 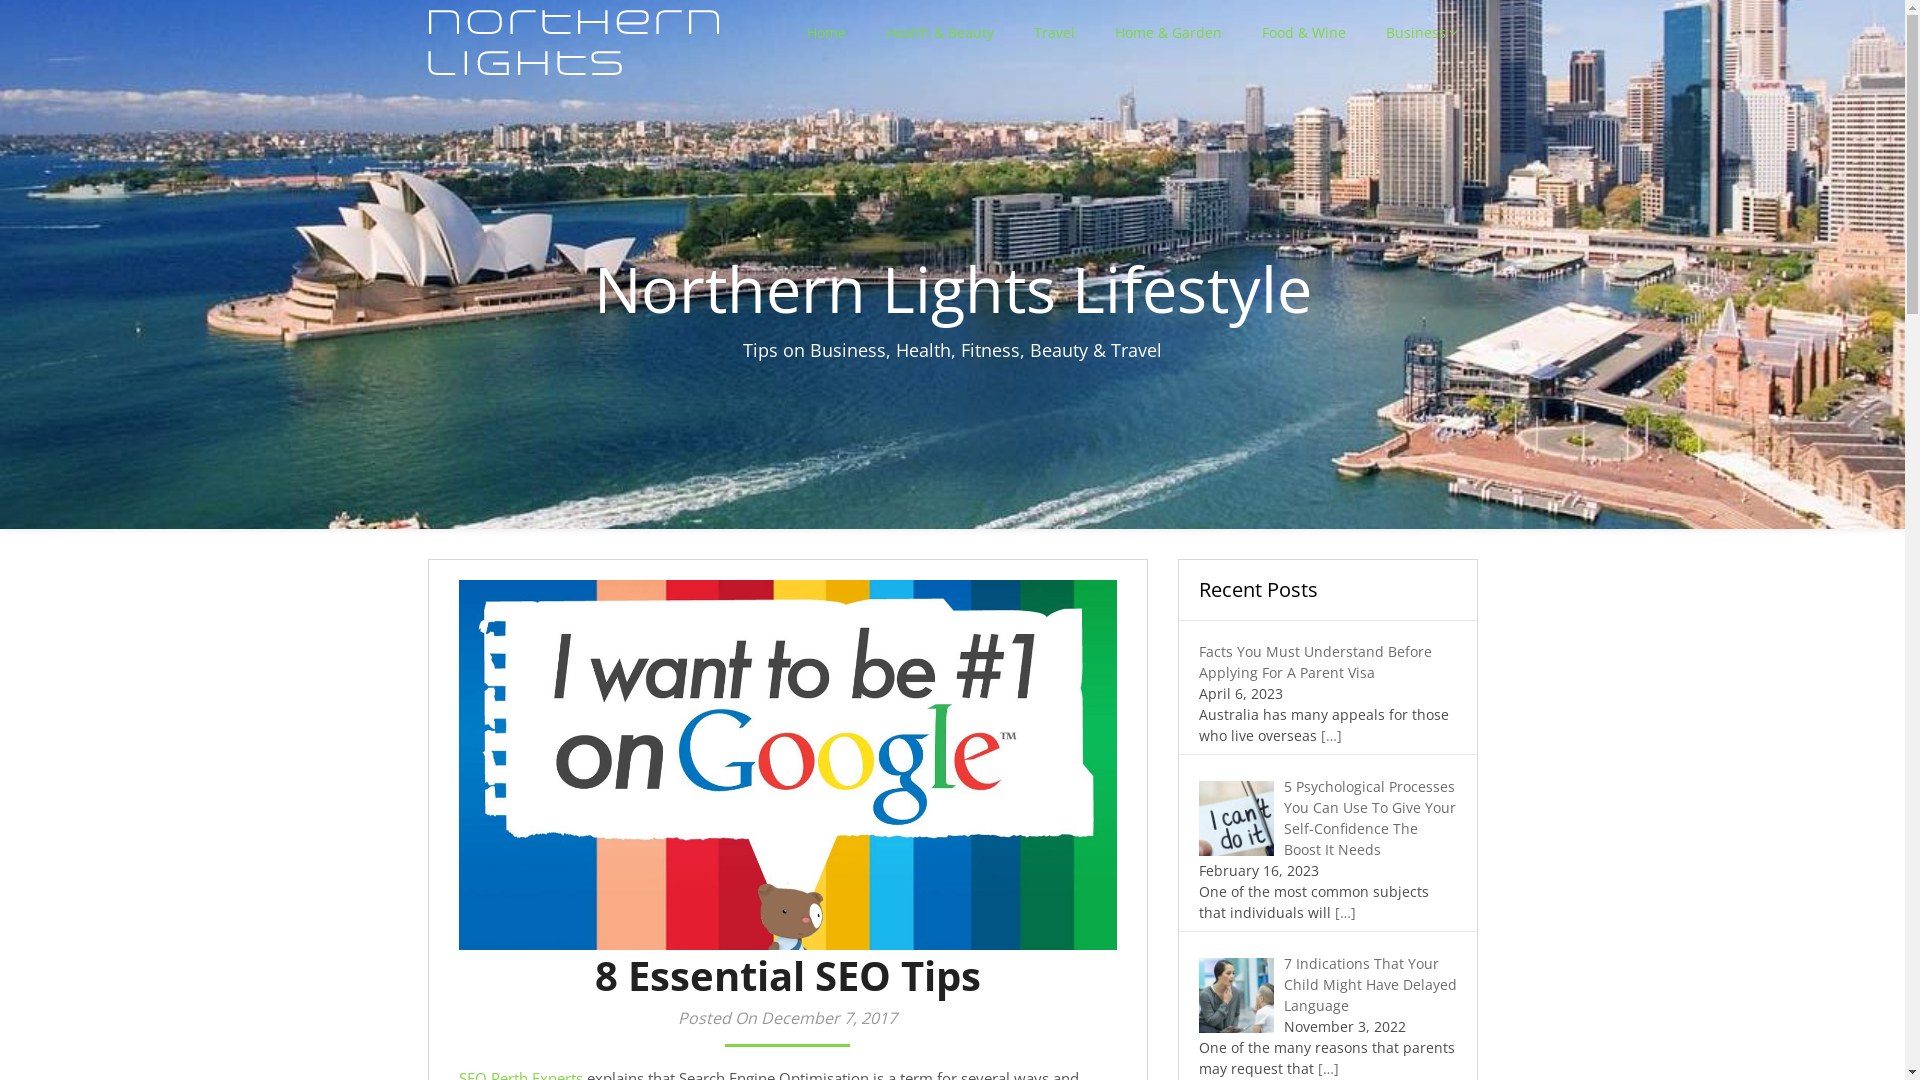 I want to click on Home & Garden, so click(x=1168, y=32).